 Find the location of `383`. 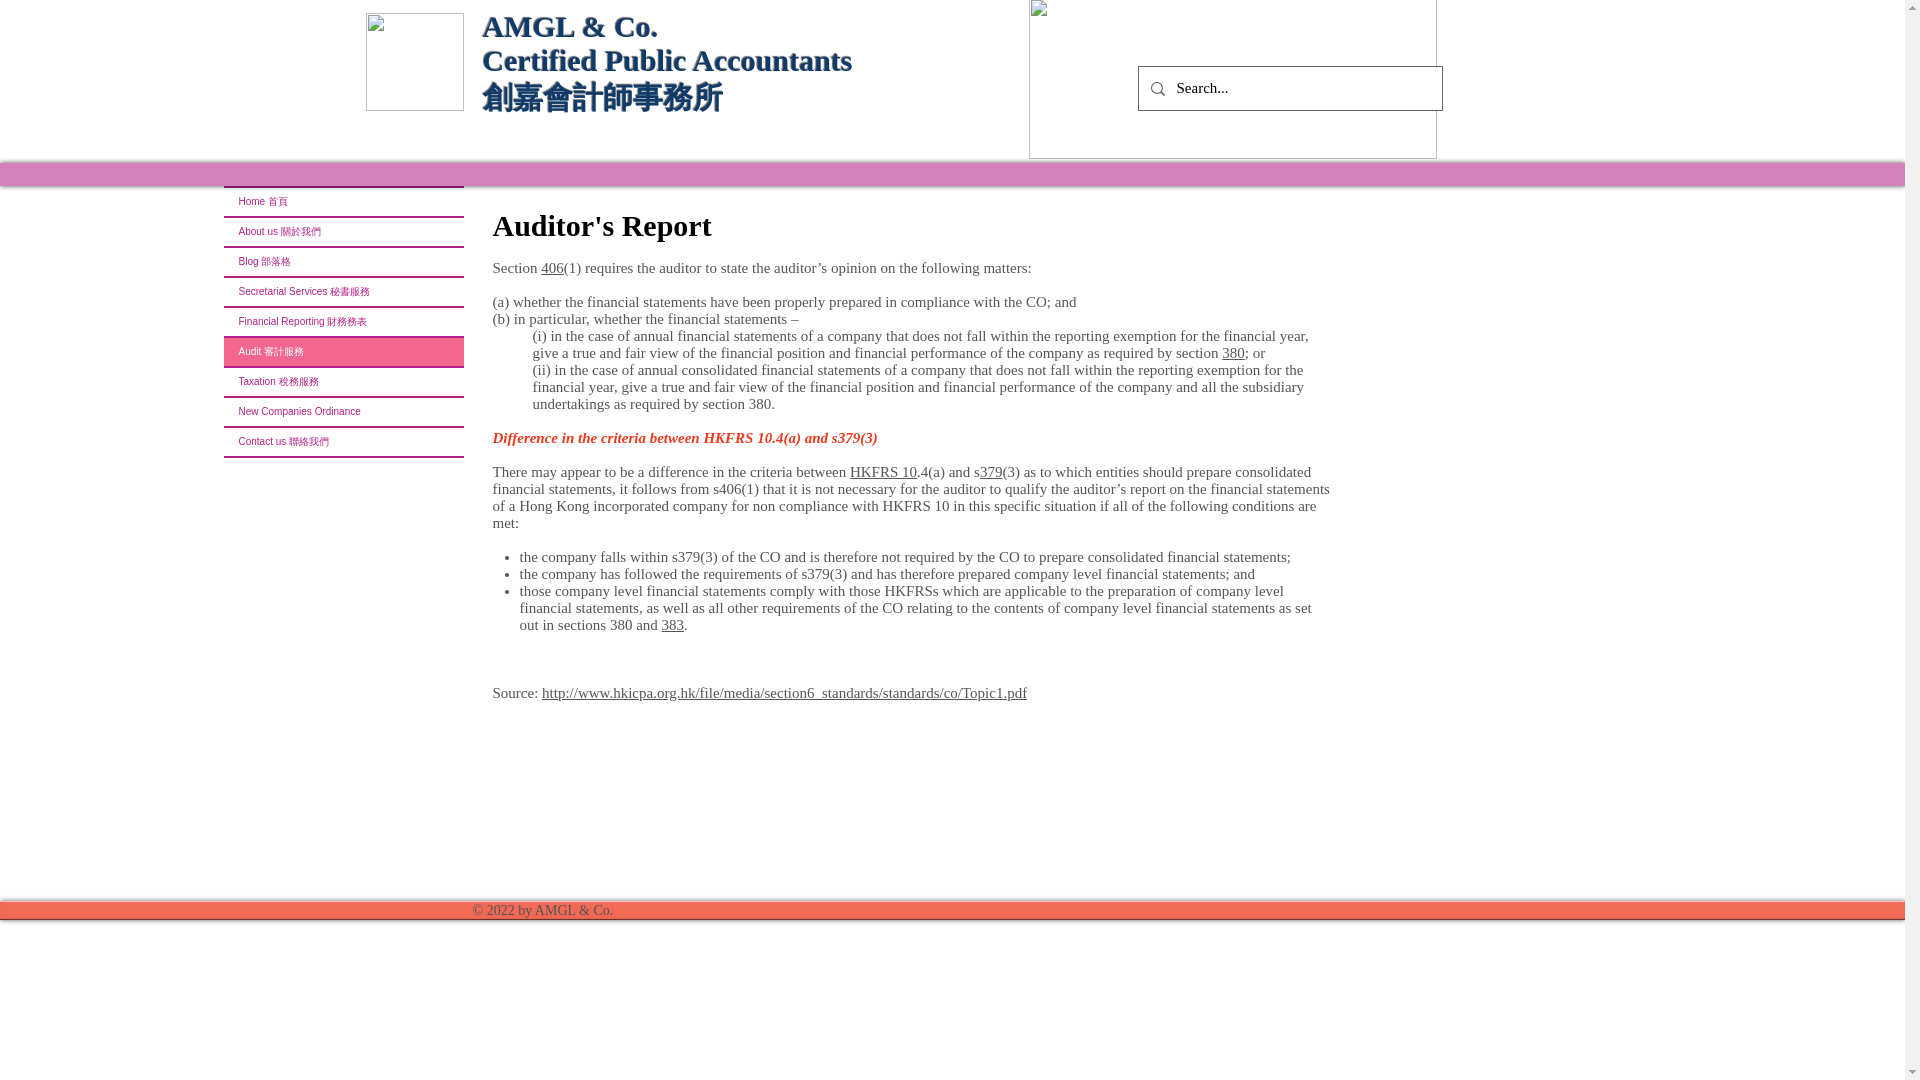

383 is located at coordinates (674, 624).